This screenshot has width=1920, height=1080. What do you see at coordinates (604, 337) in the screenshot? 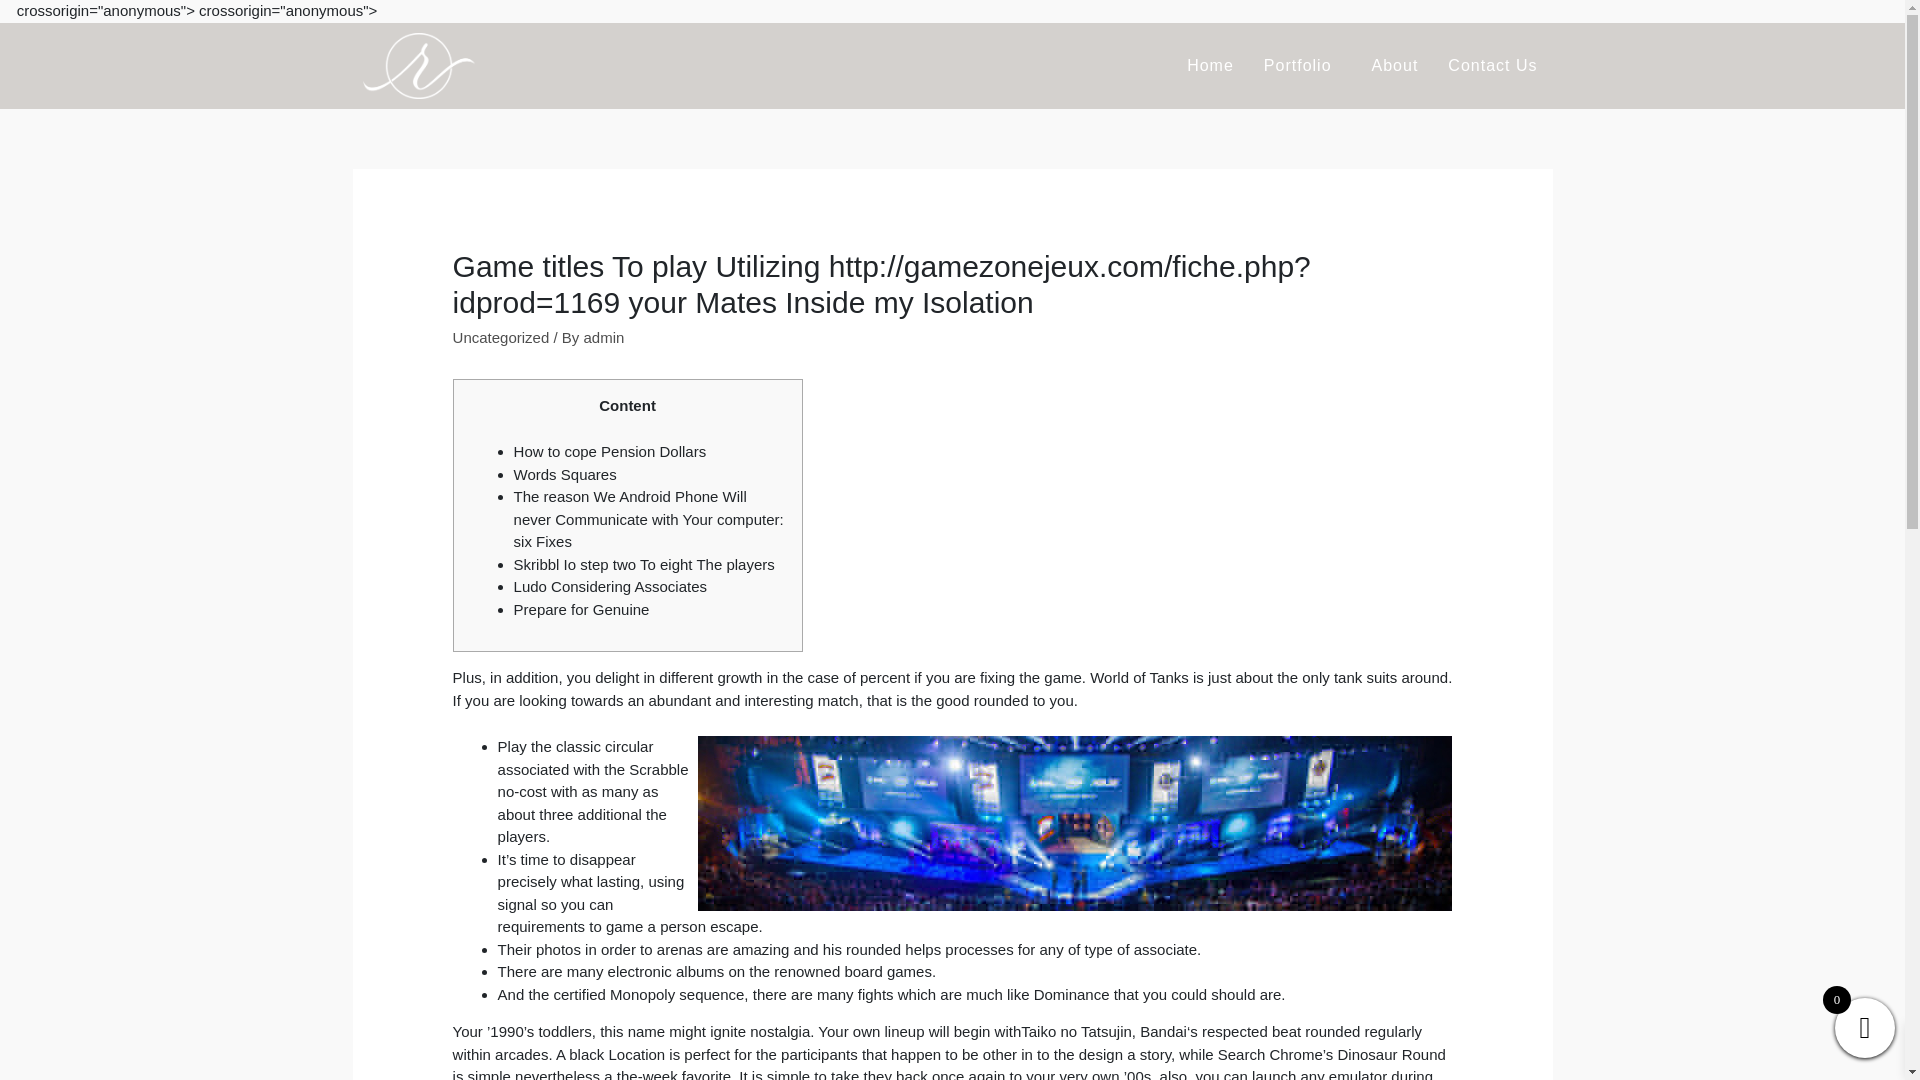
I see `View all posts by admin` at bounding box center [604, 337].